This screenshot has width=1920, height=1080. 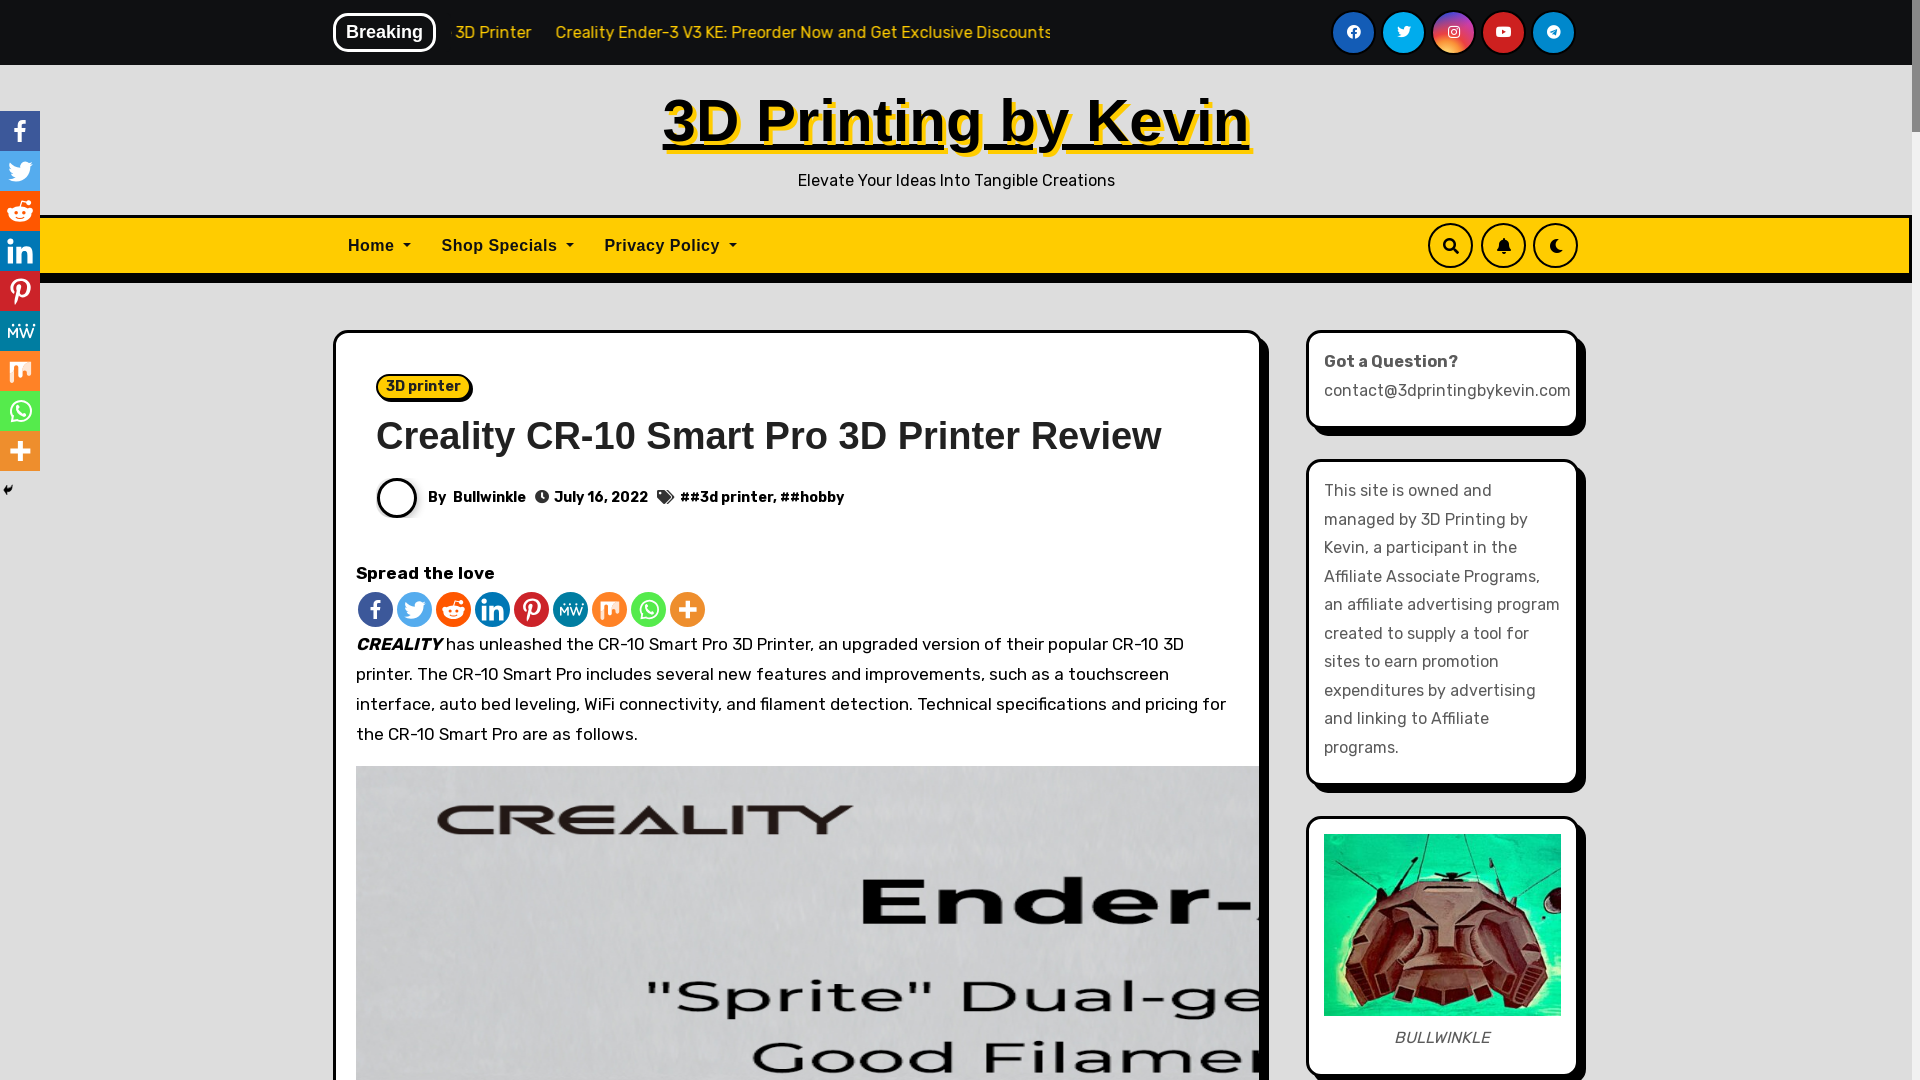 What do you see at coordinates (532, 610) in the screenshot?
I see `Pinterest` at bounding box center [532, 610].